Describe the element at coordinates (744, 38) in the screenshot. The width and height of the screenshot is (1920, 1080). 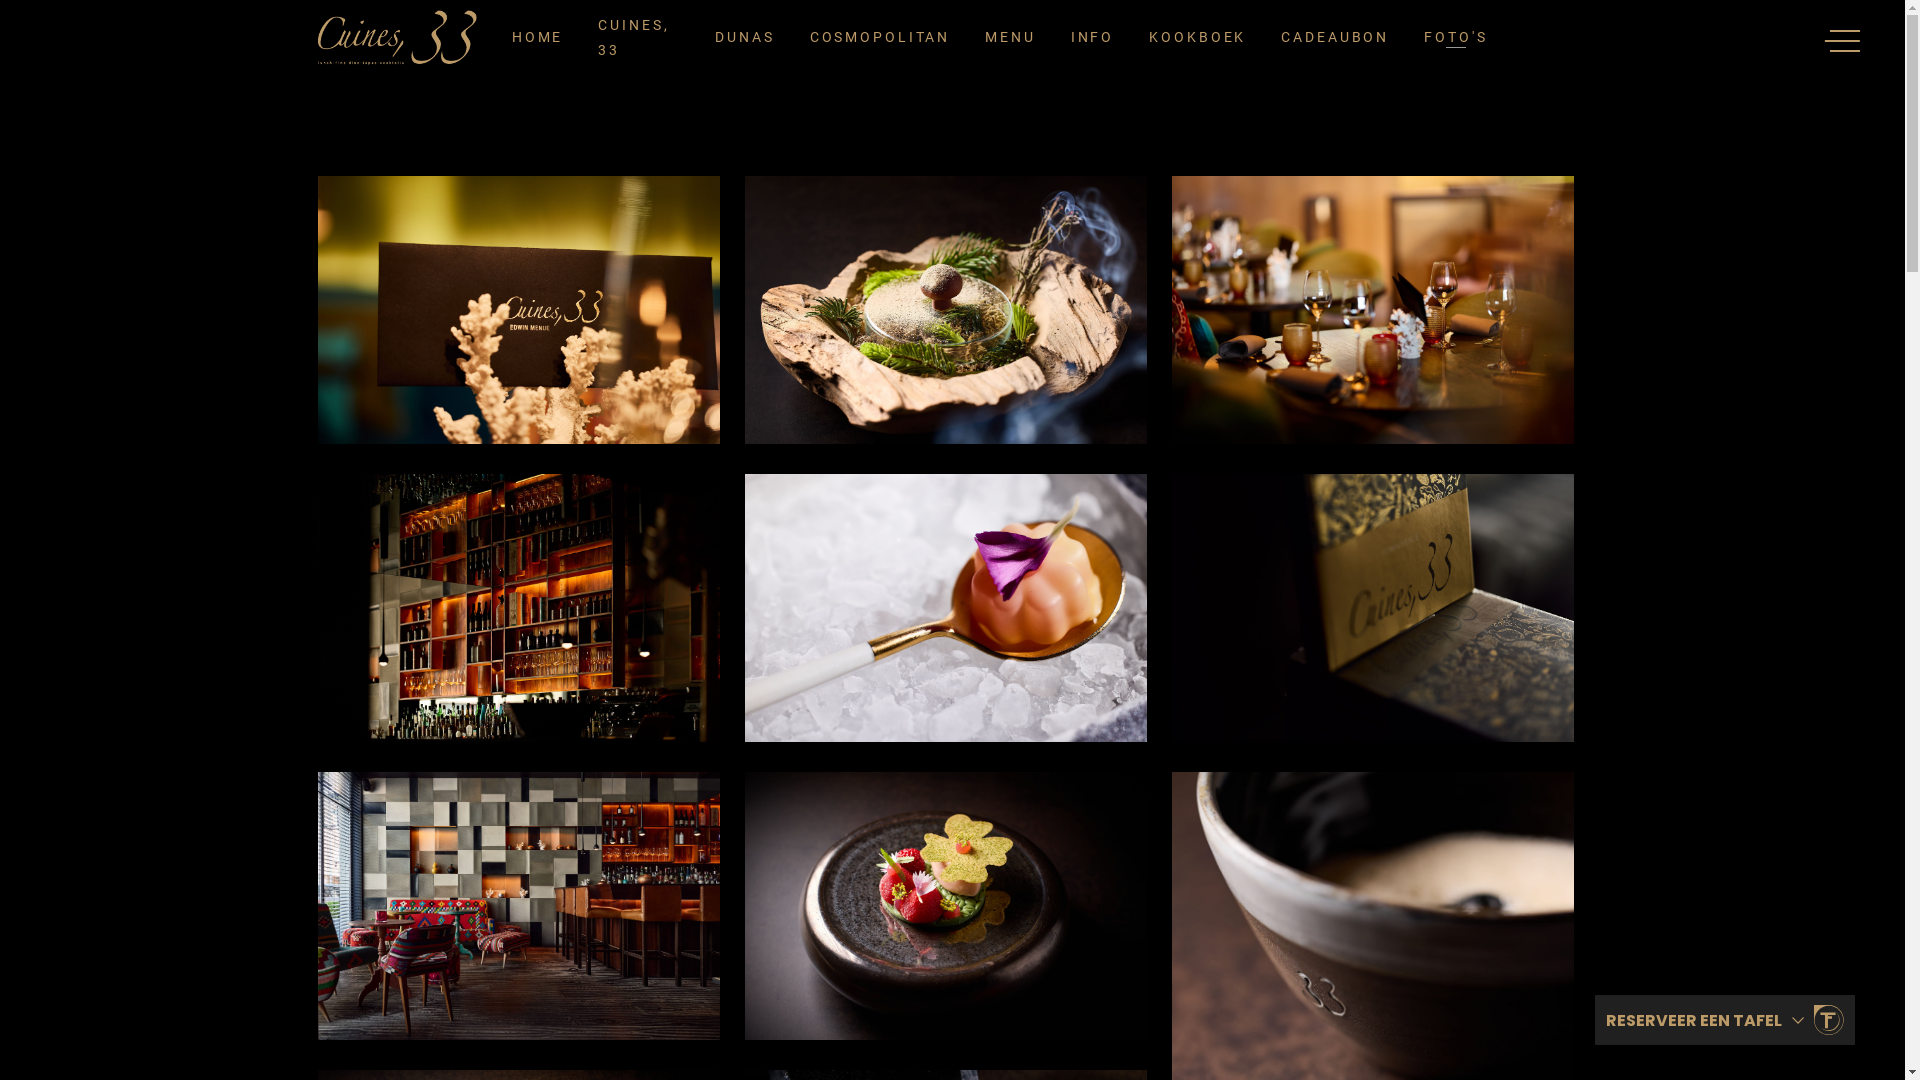
I see `DUNAS` at that location.